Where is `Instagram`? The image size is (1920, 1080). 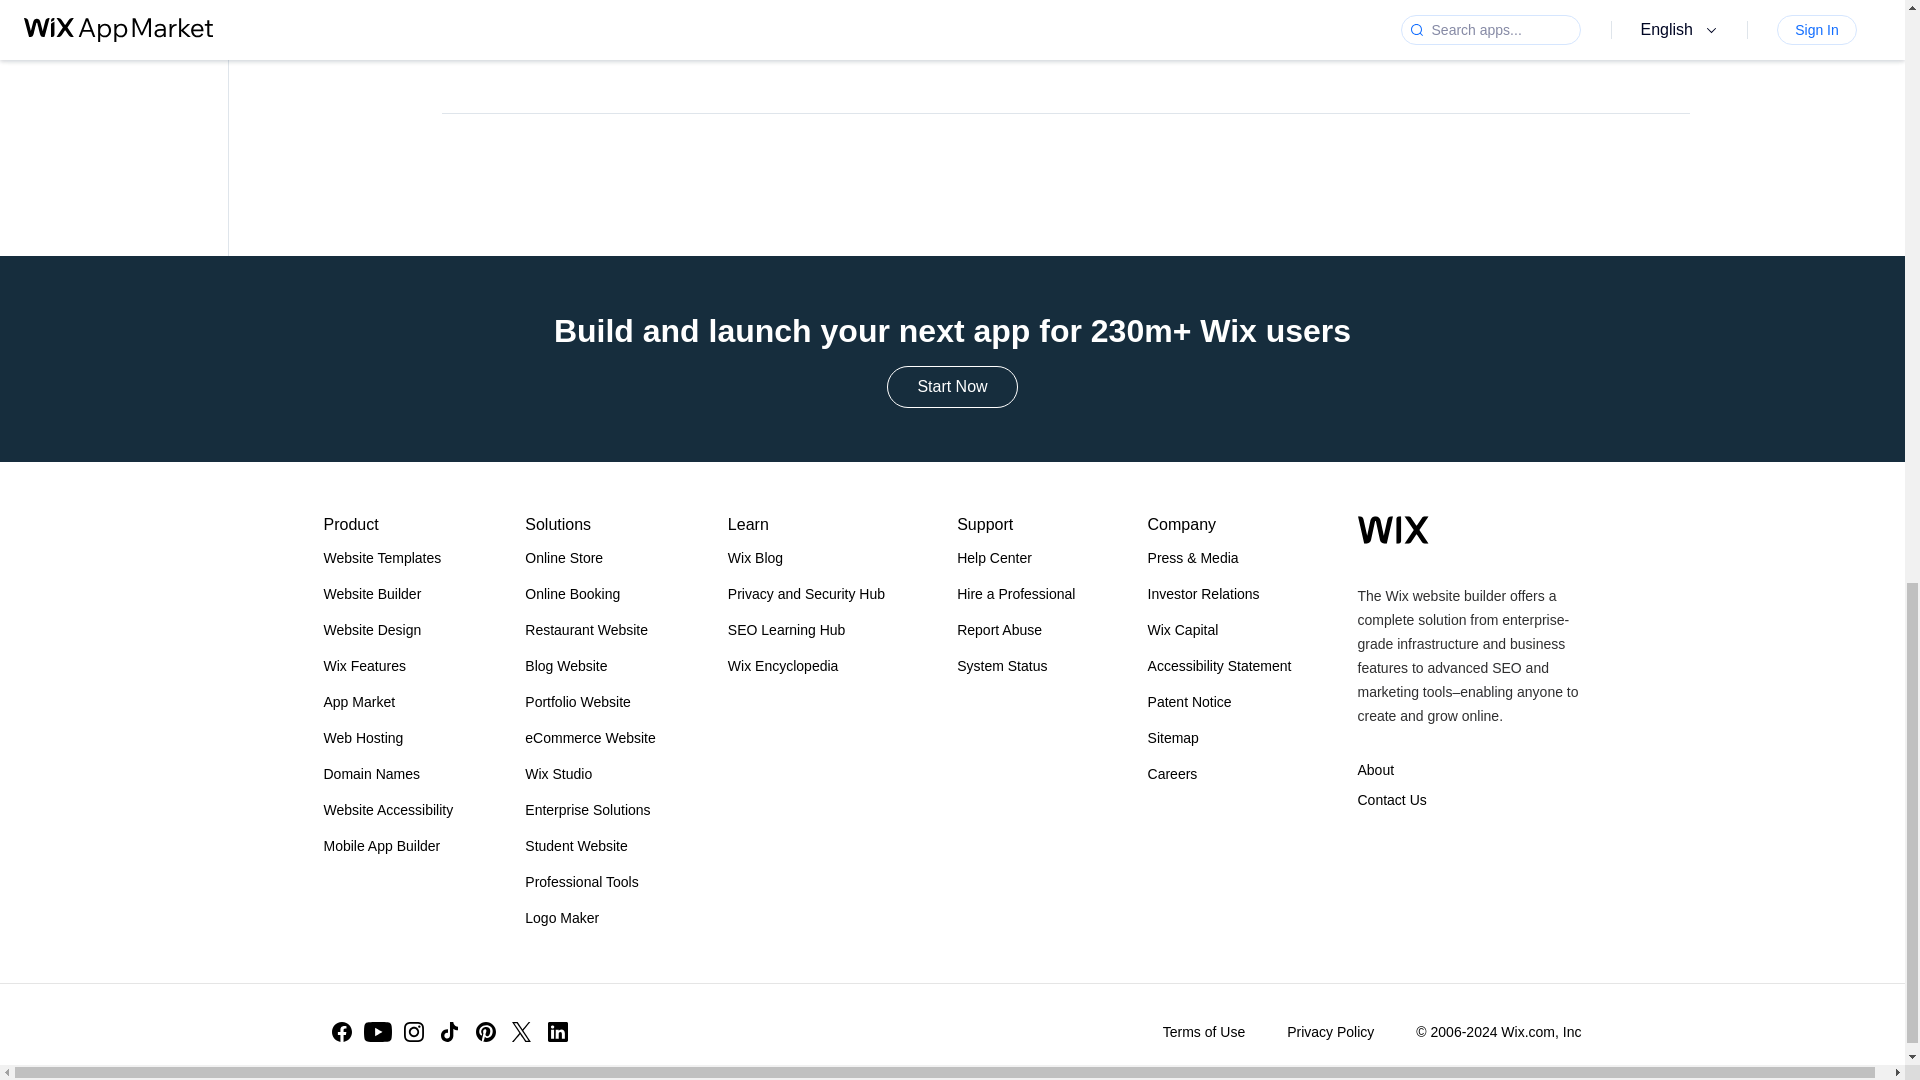
Instagram is located at coordinates (414, 1032).